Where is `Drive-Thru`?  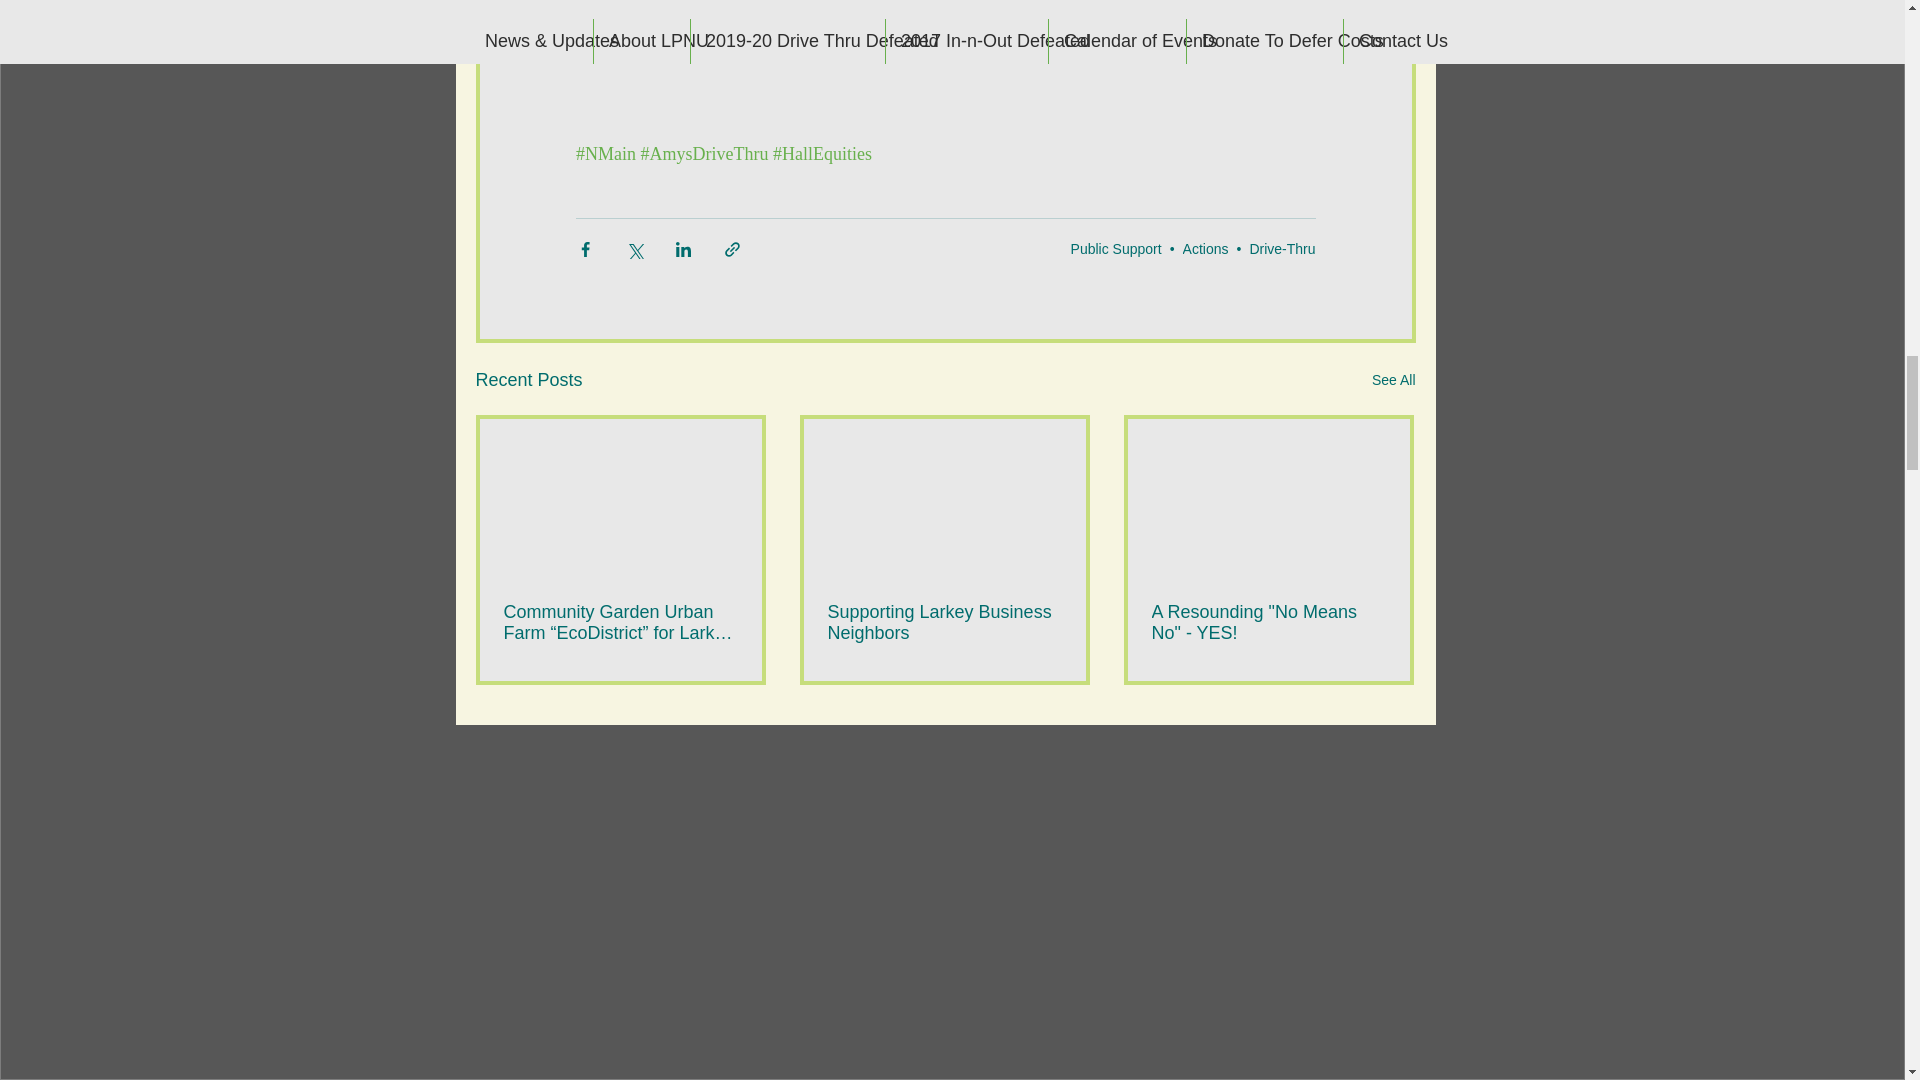
Drive-Thru is located at coordinates (1282, 248).